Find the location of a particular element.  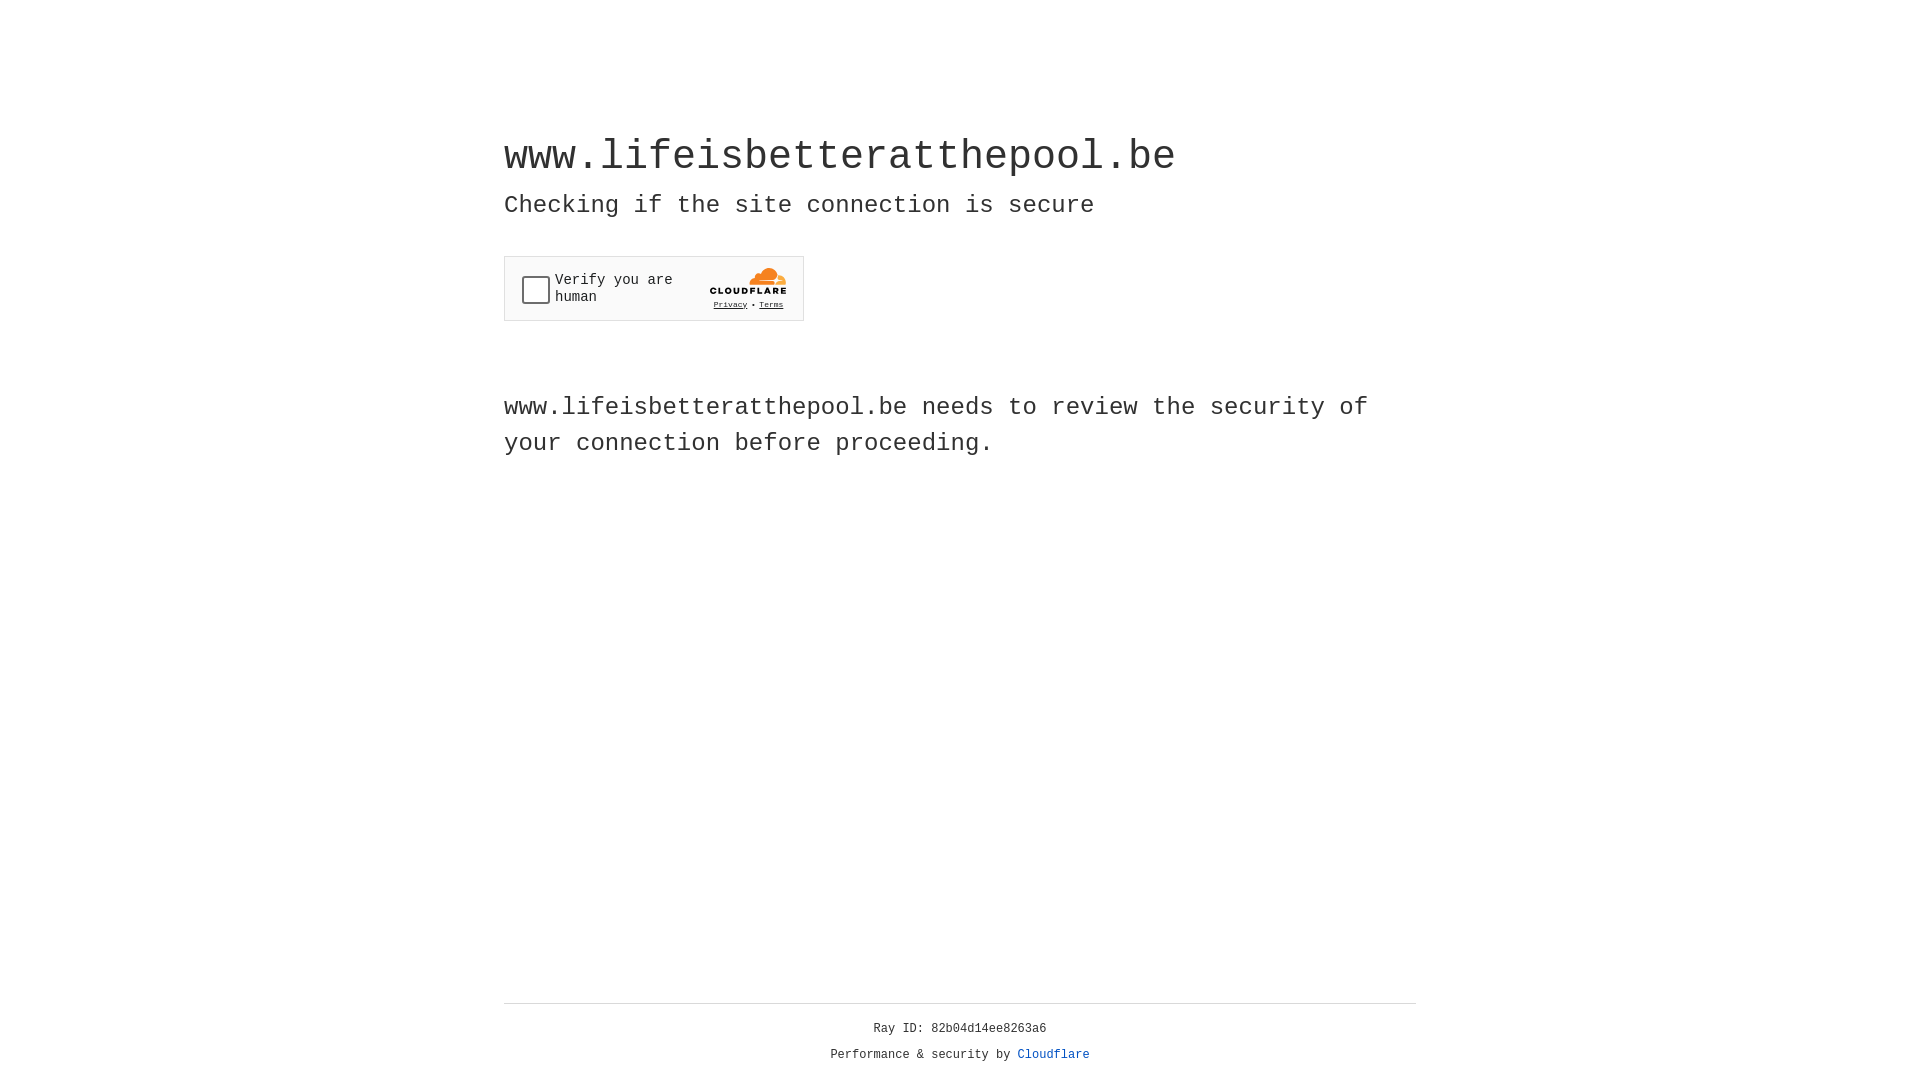

Cloudflare is located at coordinates (1054, 1055).